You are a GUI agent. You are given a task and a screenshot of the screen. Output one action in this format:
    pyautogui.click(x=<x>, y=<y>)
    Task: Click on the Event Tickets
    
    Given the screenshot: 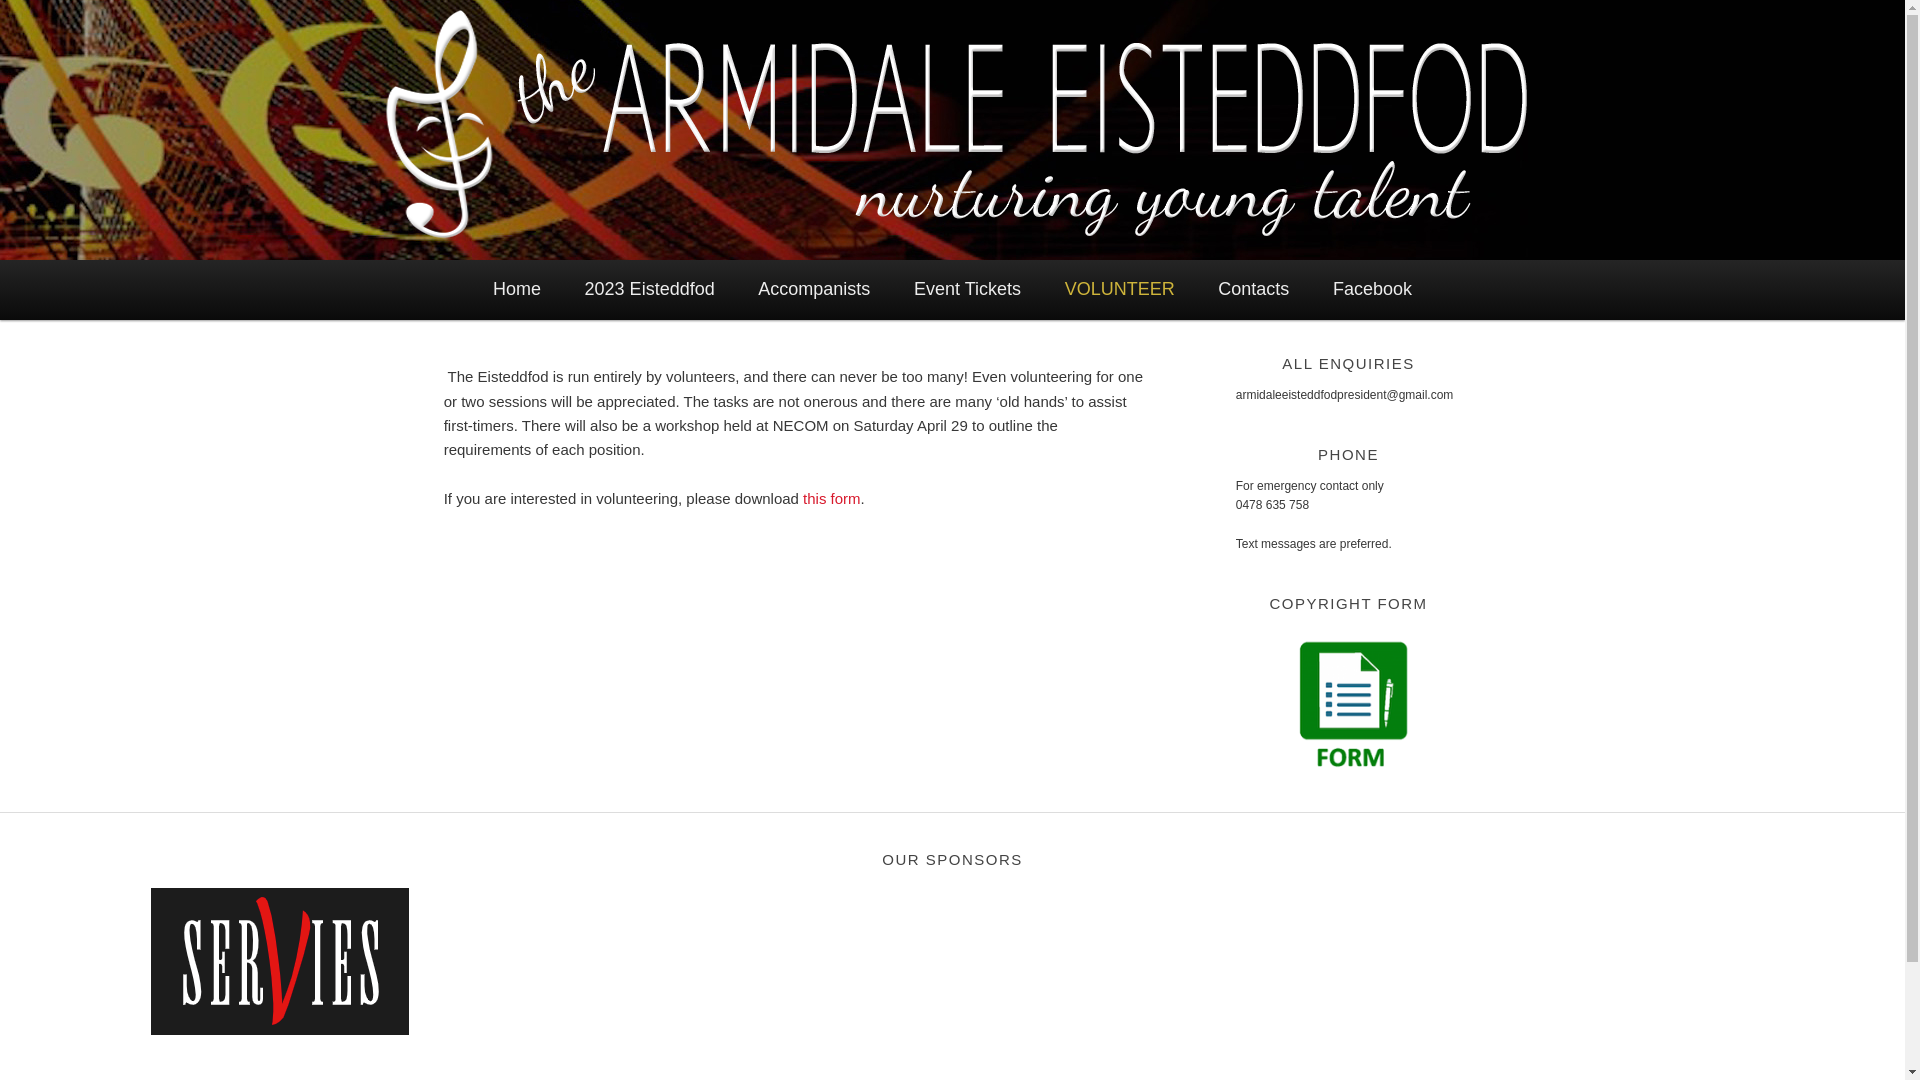 What is the action you would take?
    pyautogui.click(x=968, y=290)
    